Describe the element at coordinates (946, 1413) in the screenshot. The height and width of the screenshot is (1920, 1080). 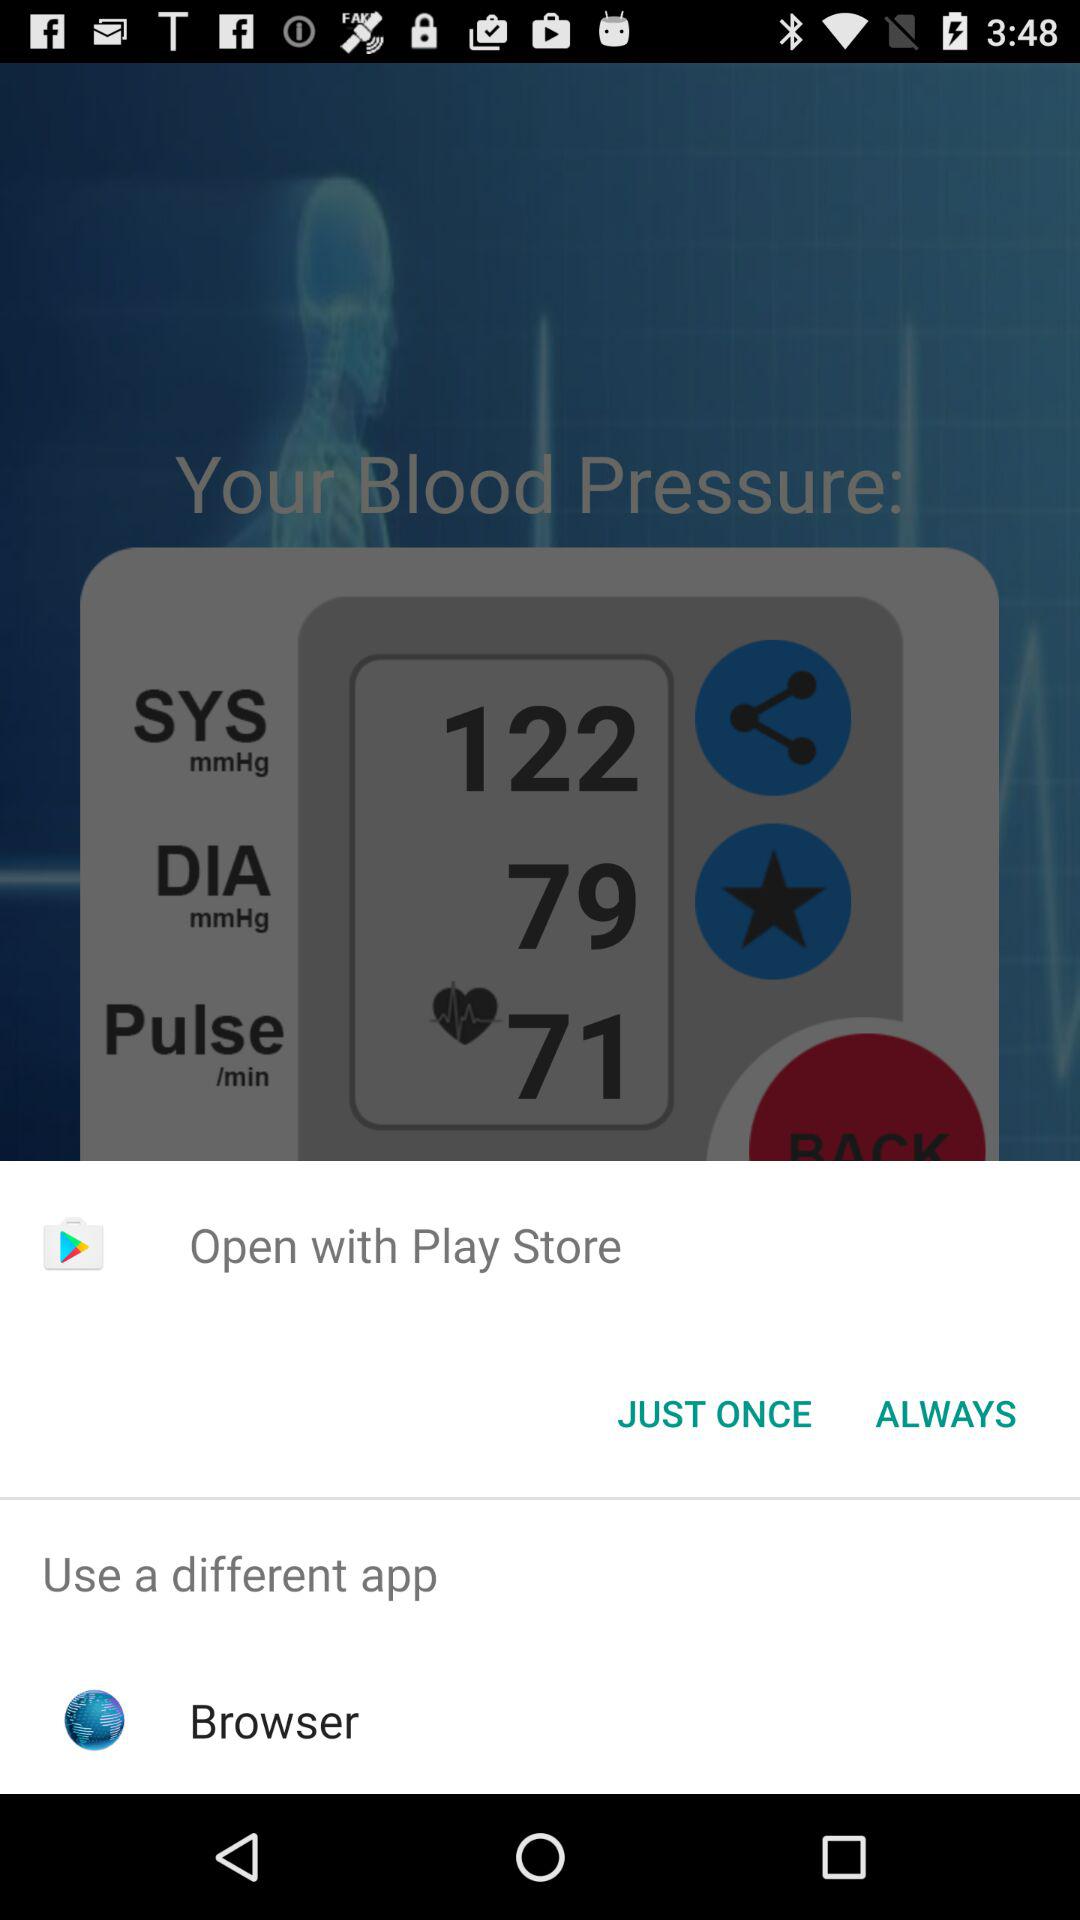
I see `click button next to the just once` at that location.